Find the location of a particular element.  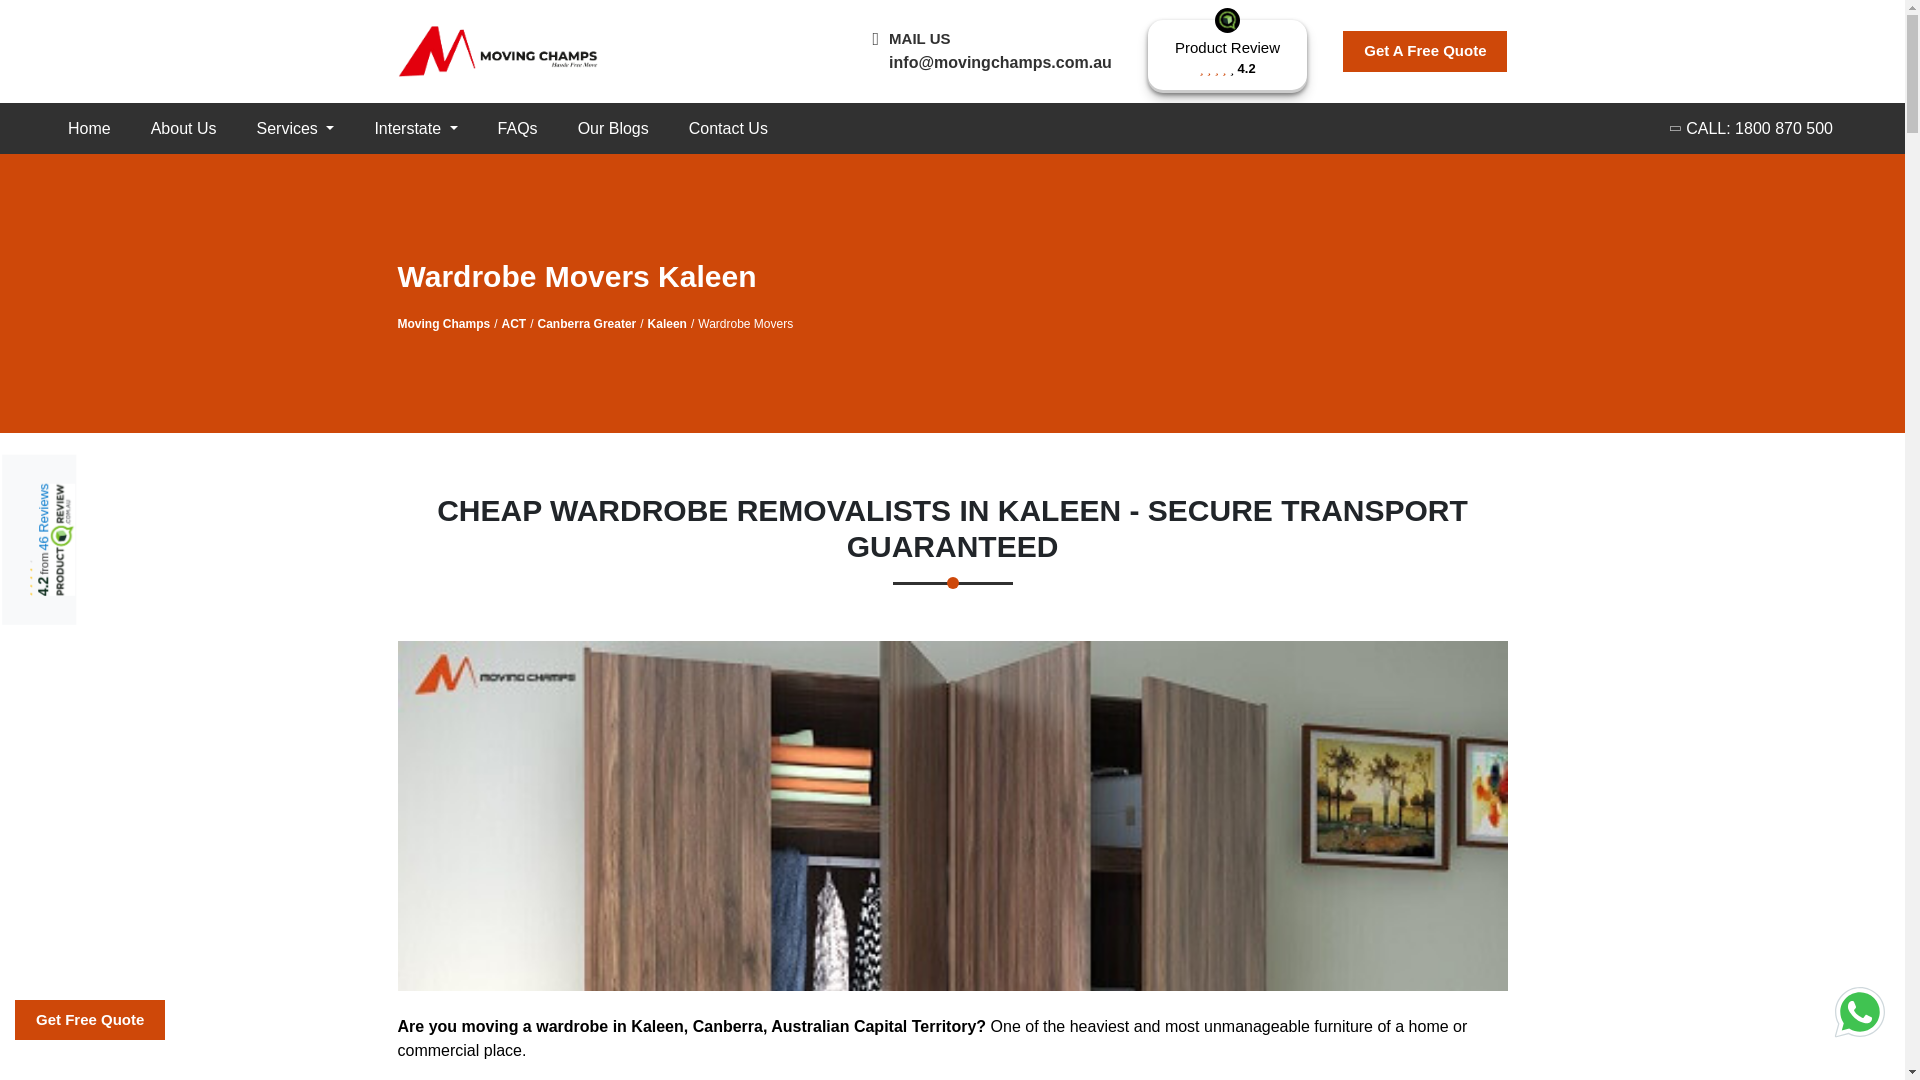

Canberra Greater is located at coordinates (1228, 56).